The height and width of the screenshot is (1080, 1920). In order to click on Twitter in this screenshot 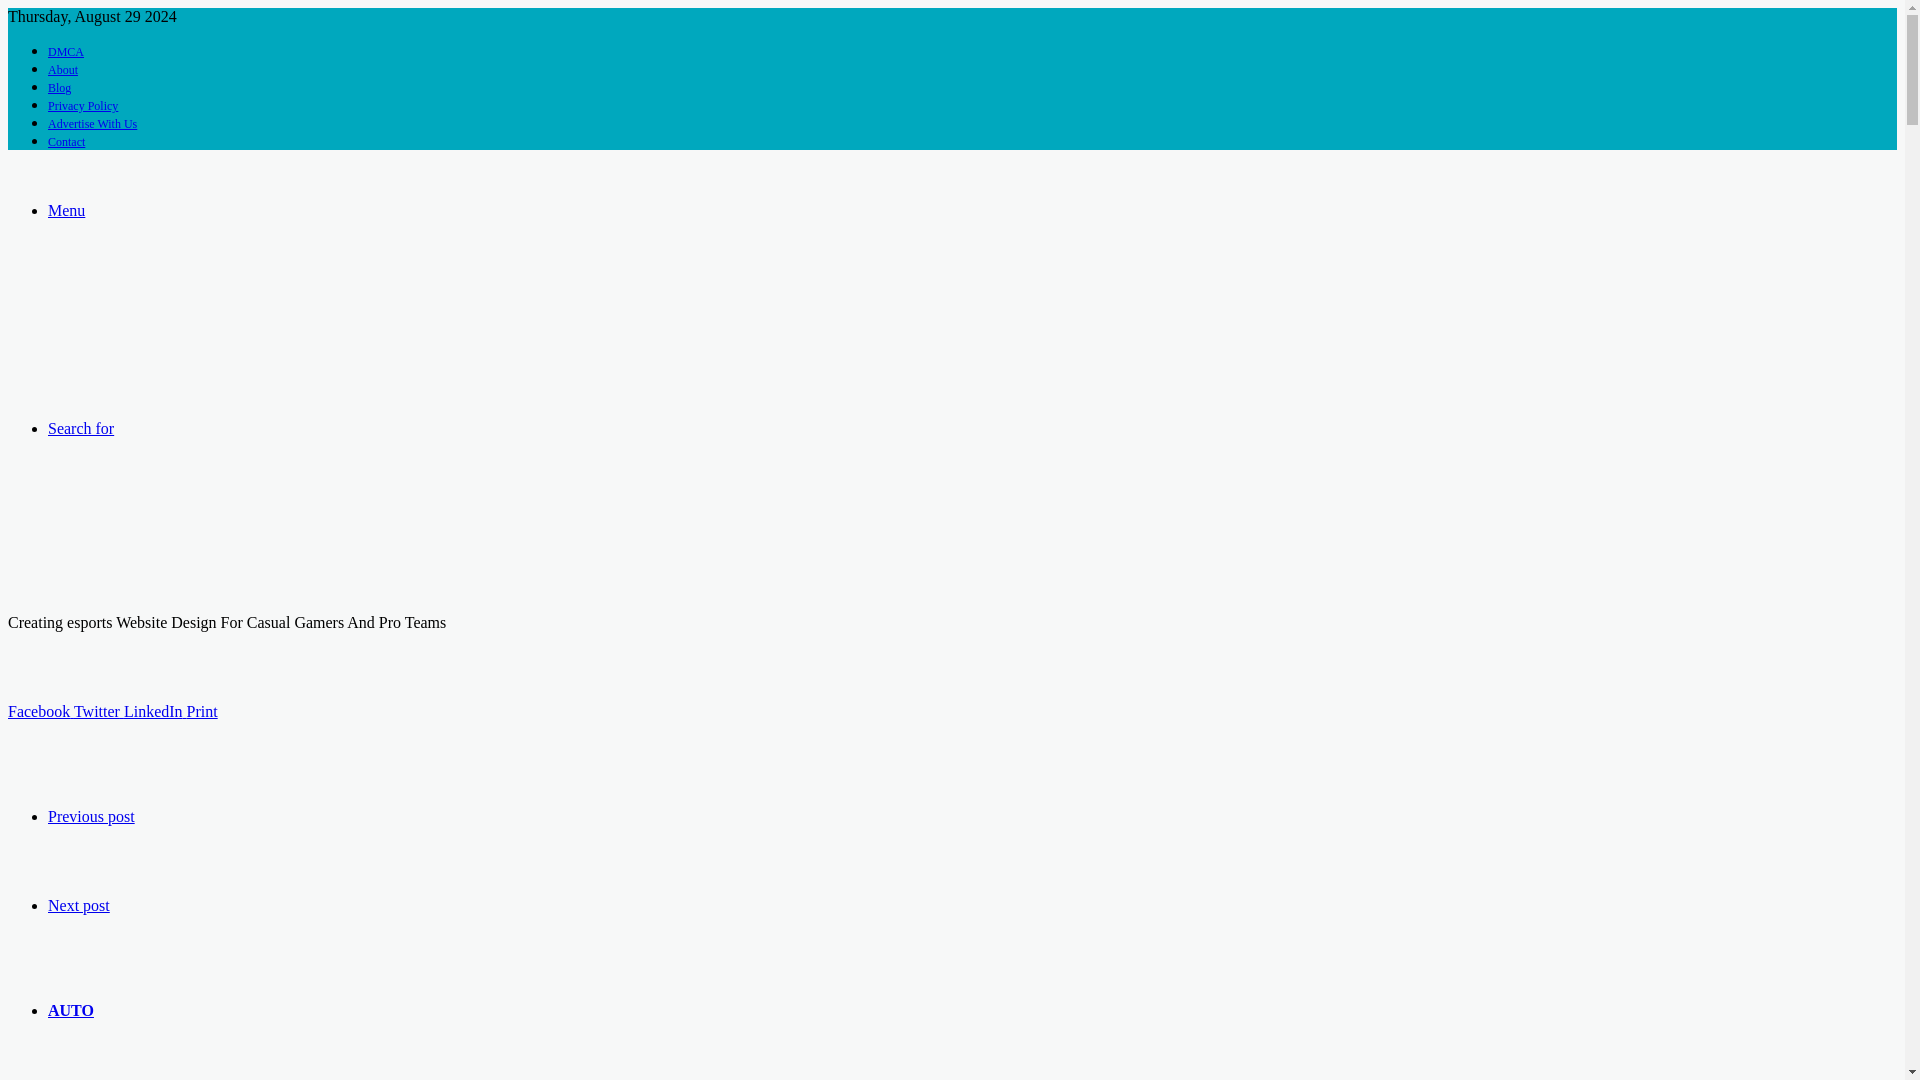, I will do `click(99, 712)`.